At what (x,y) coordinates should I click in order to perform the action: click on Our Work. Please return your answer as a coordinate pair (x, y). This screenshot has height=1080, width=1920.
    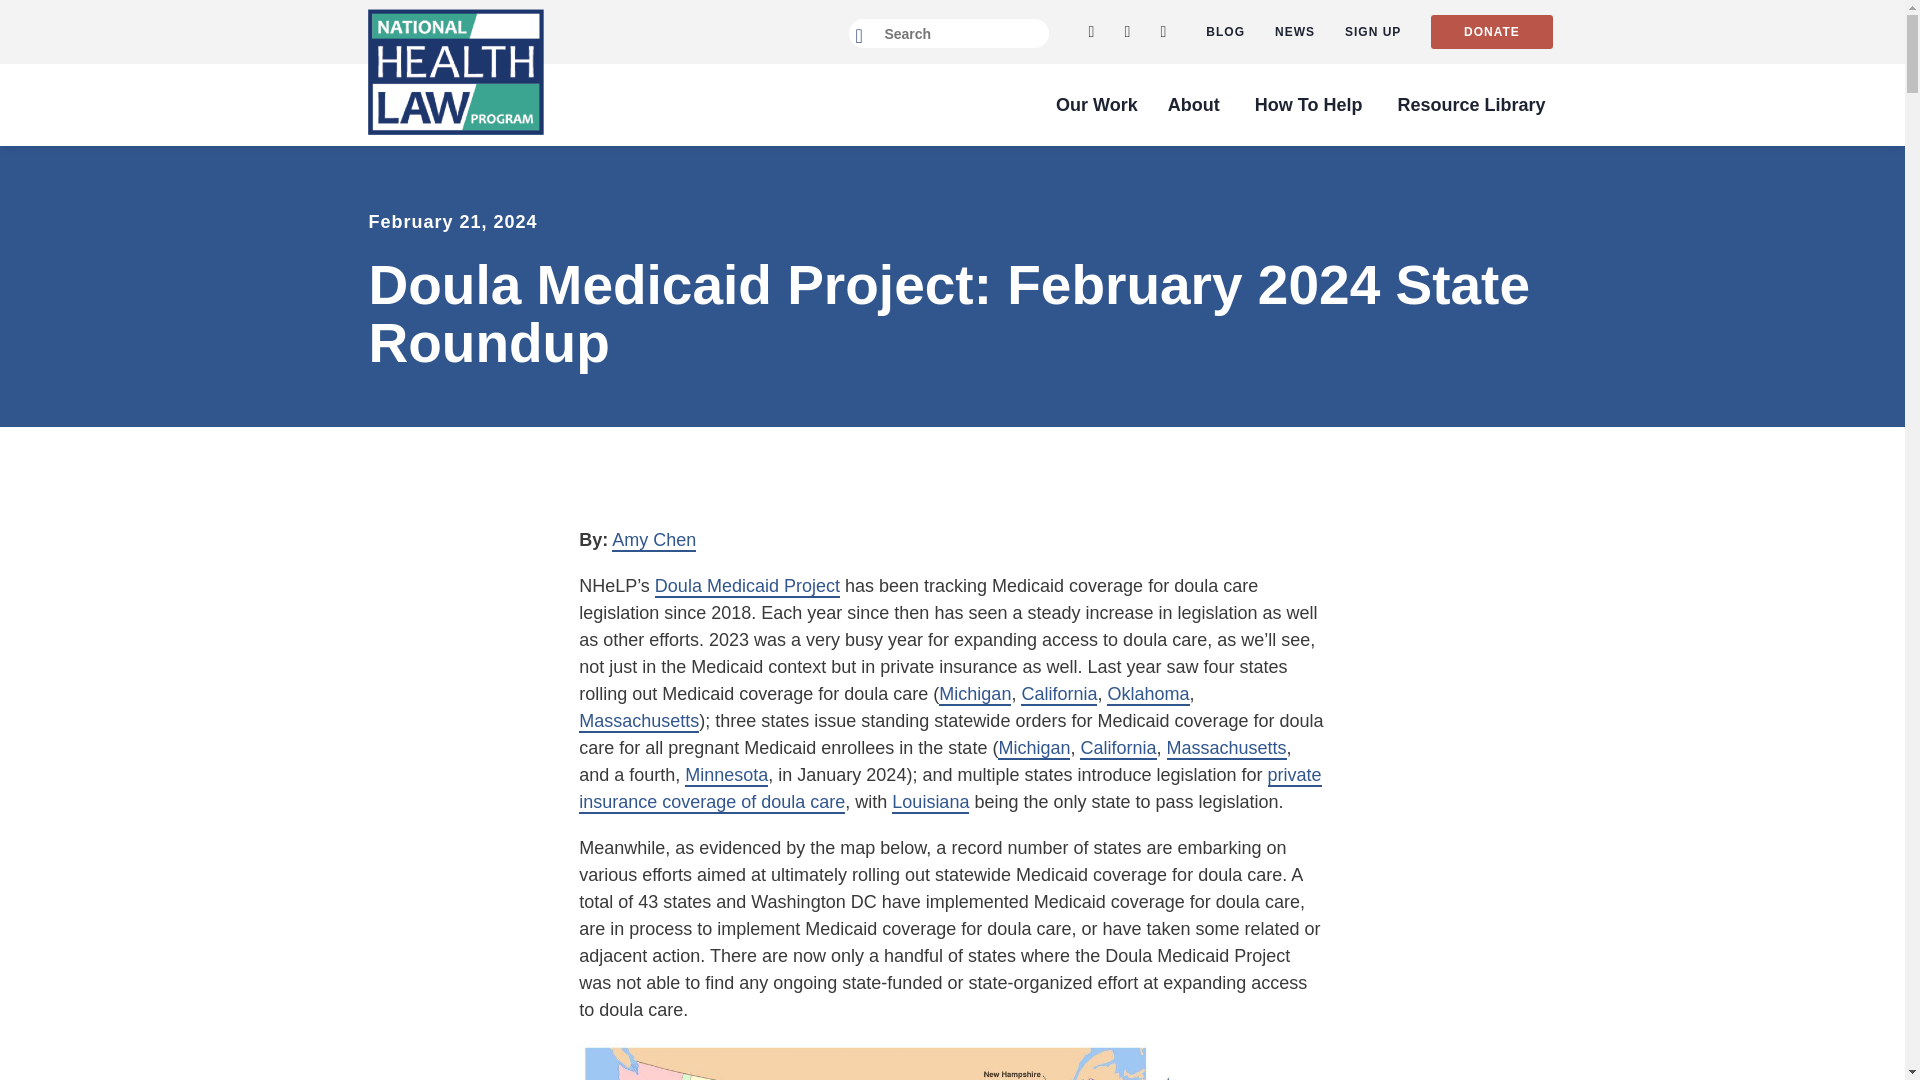
    Looking at the image, I should click on (1096, 104).